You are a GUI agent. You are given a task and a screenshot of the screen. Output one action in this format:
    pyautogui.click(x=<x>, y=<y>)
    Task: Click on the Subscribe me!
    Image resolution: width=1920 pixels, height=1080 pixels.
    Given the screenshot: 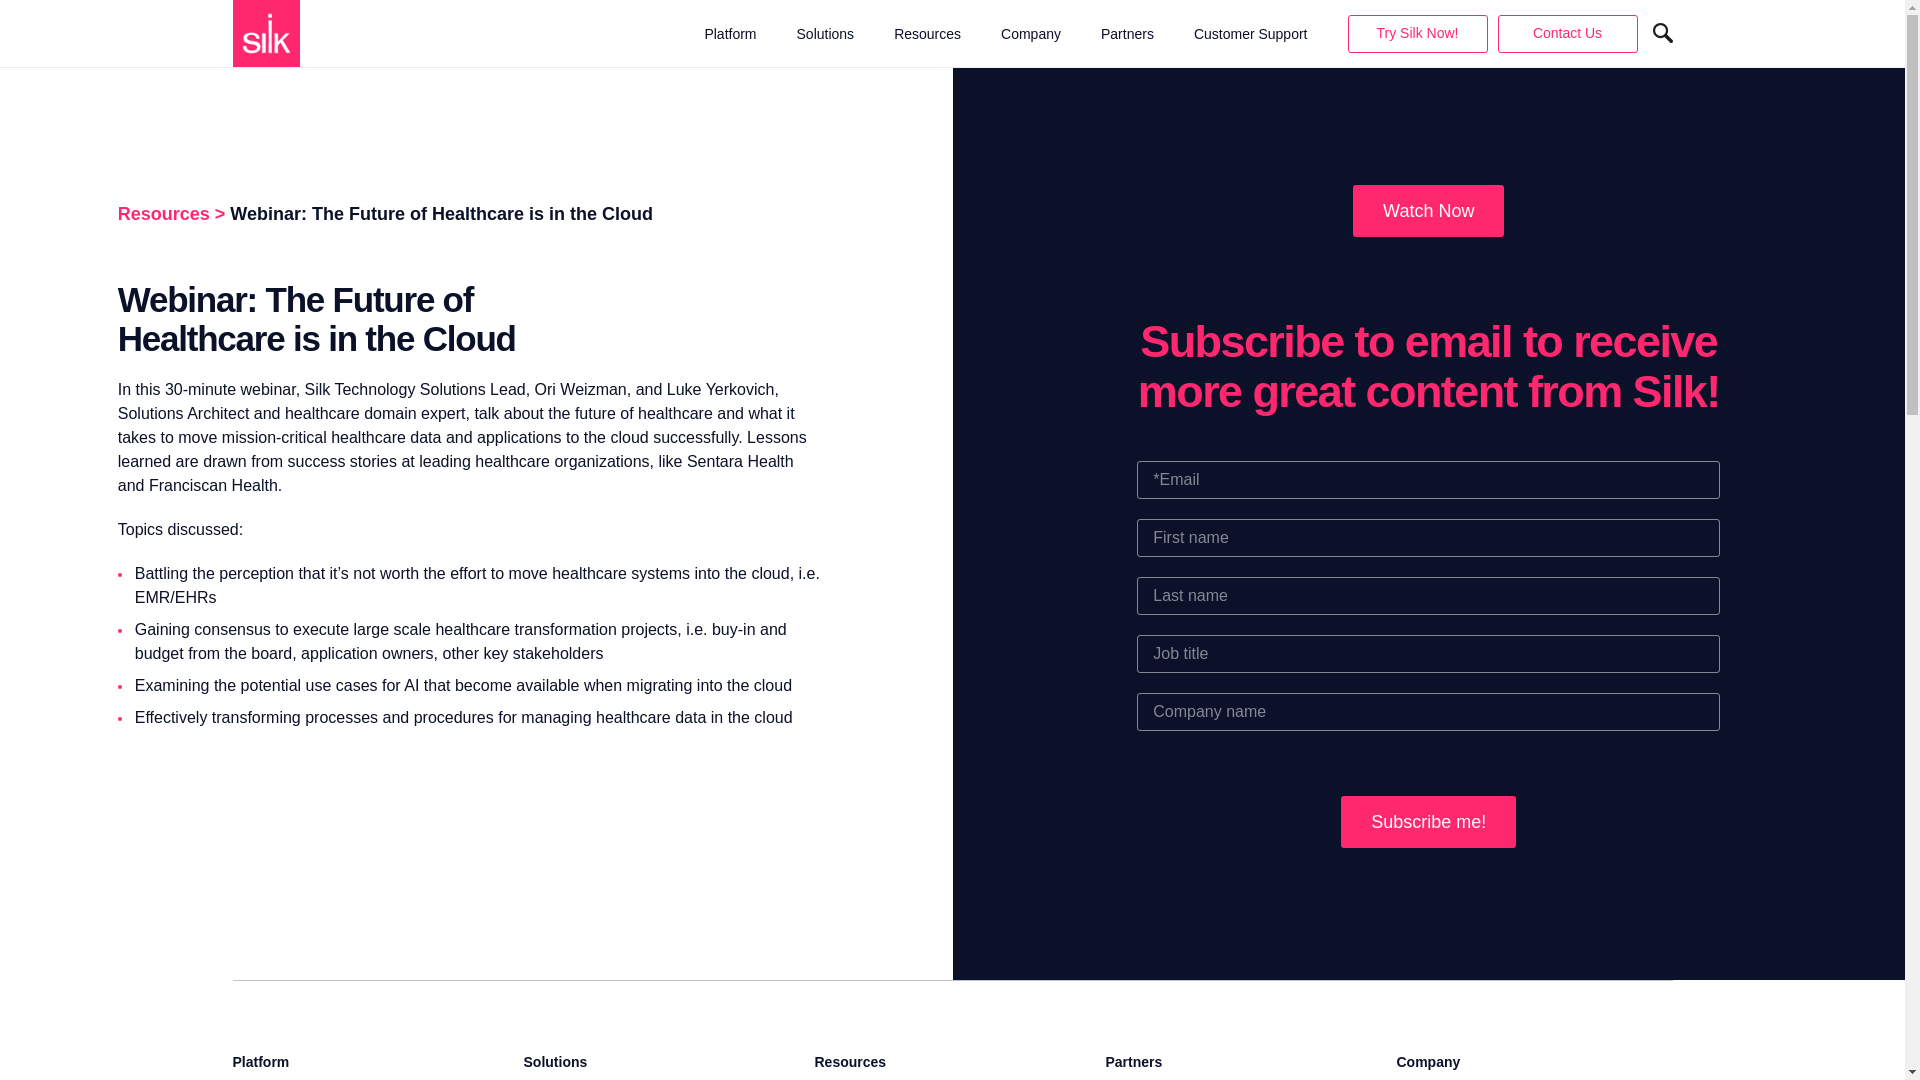 What is the action you would take?
    pyautogui.click(x=1428, y=821)
    